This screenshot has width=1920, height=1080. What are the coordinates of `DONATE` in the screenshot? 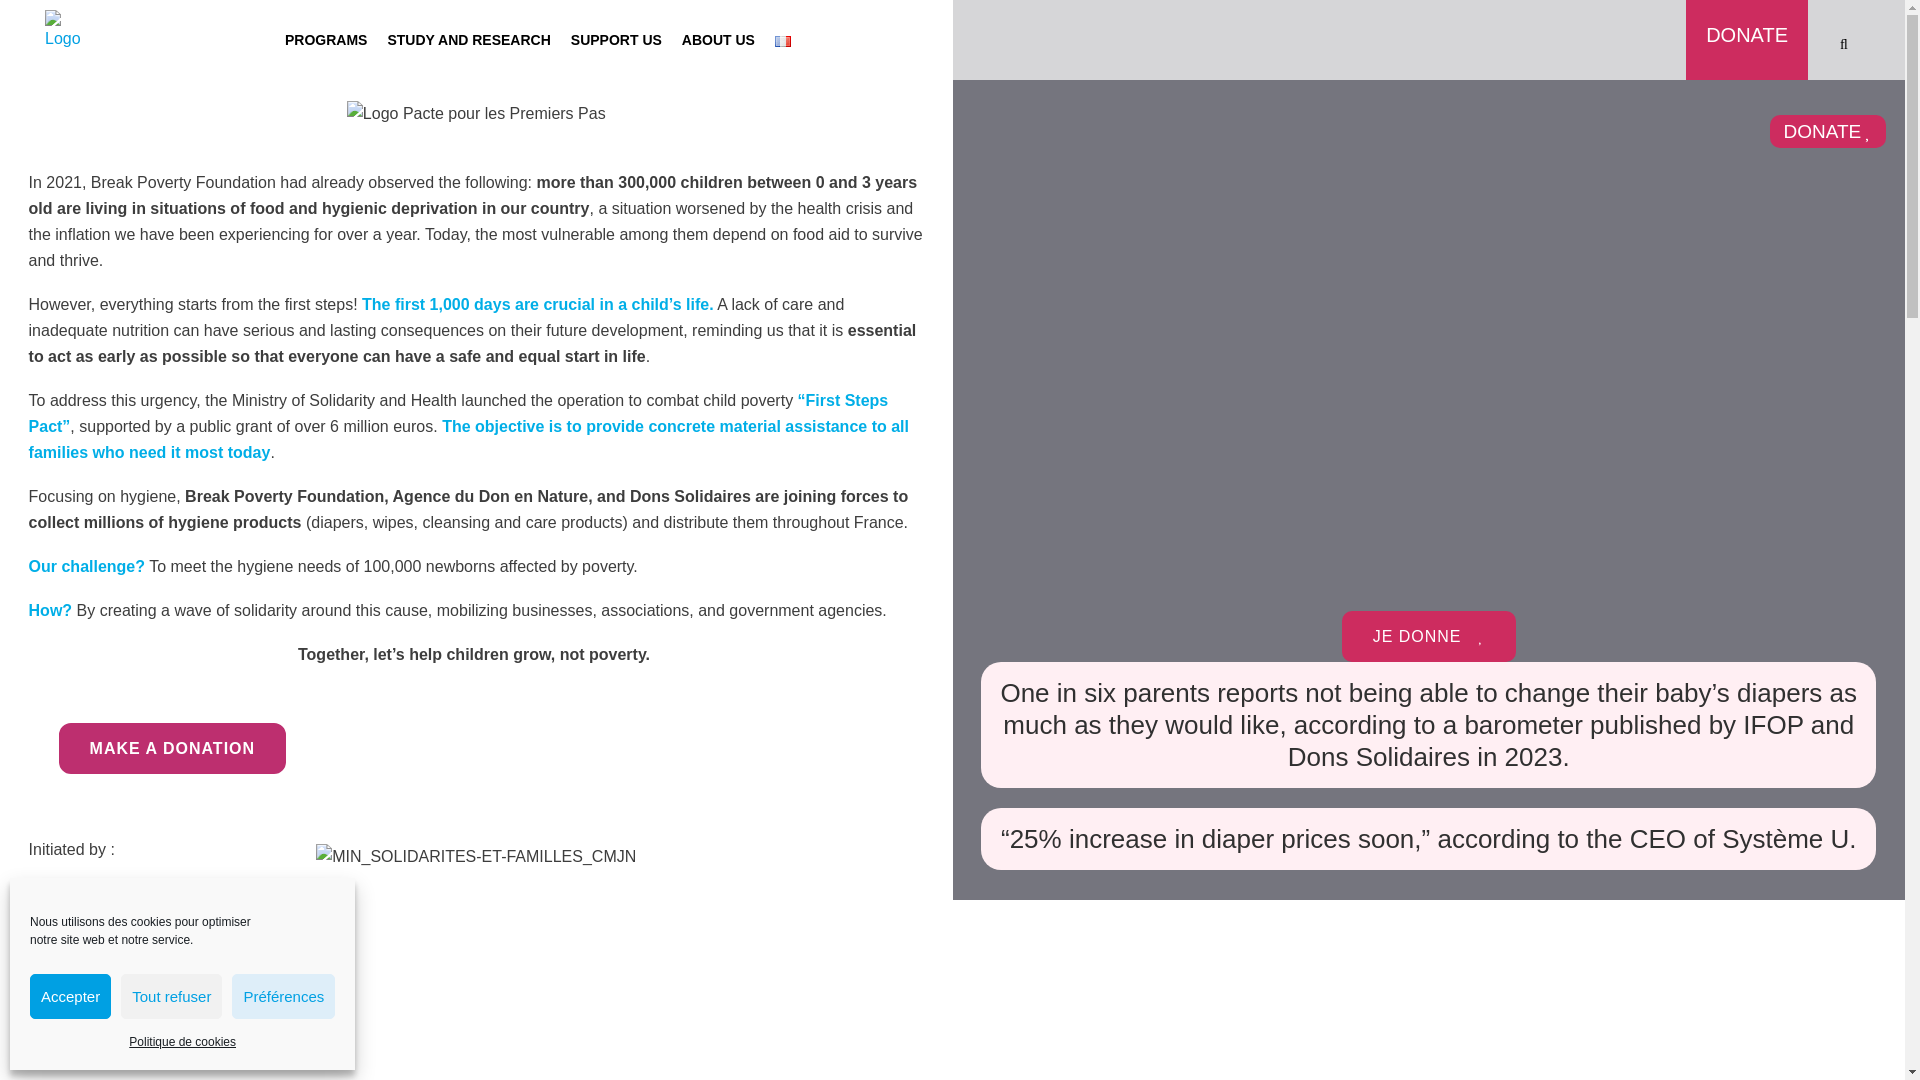 It's located at (1828, 130).